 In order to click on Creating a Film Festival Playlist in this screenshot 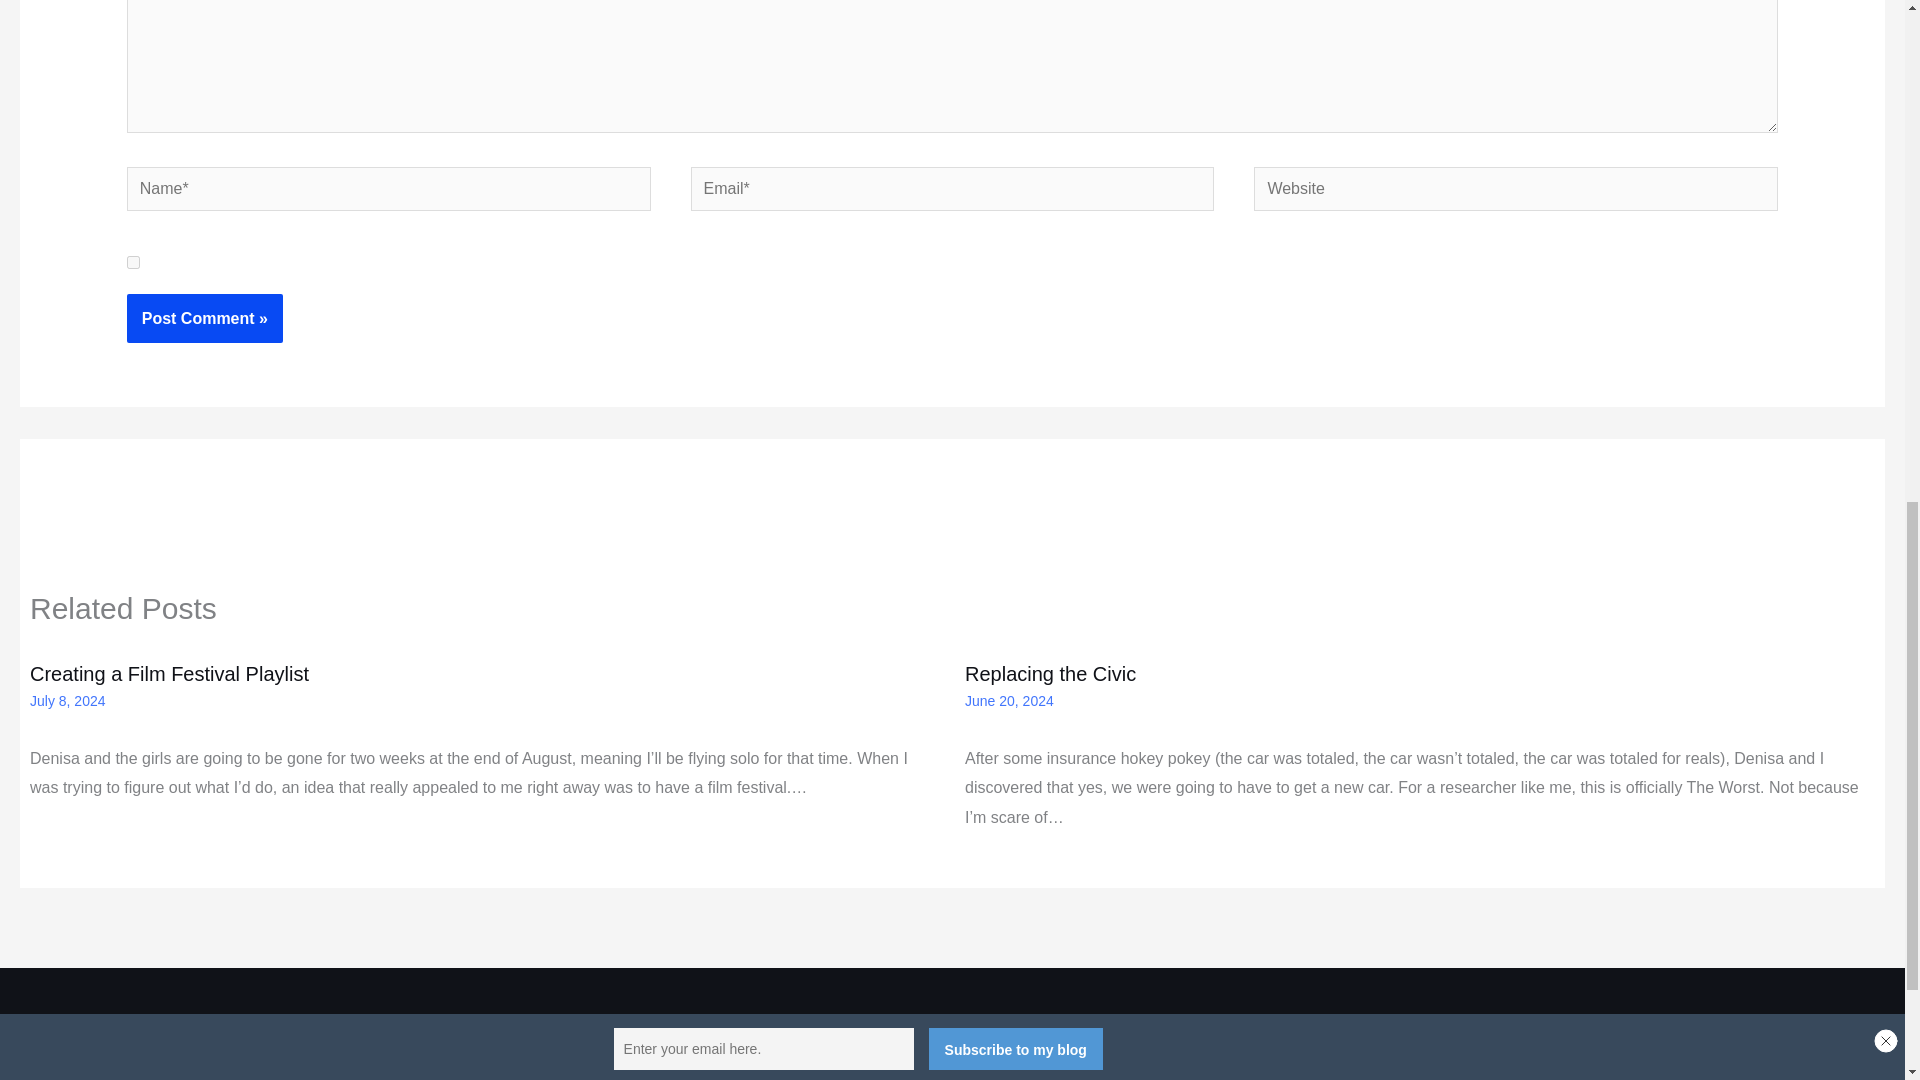, I will do `click(170, 674)`.